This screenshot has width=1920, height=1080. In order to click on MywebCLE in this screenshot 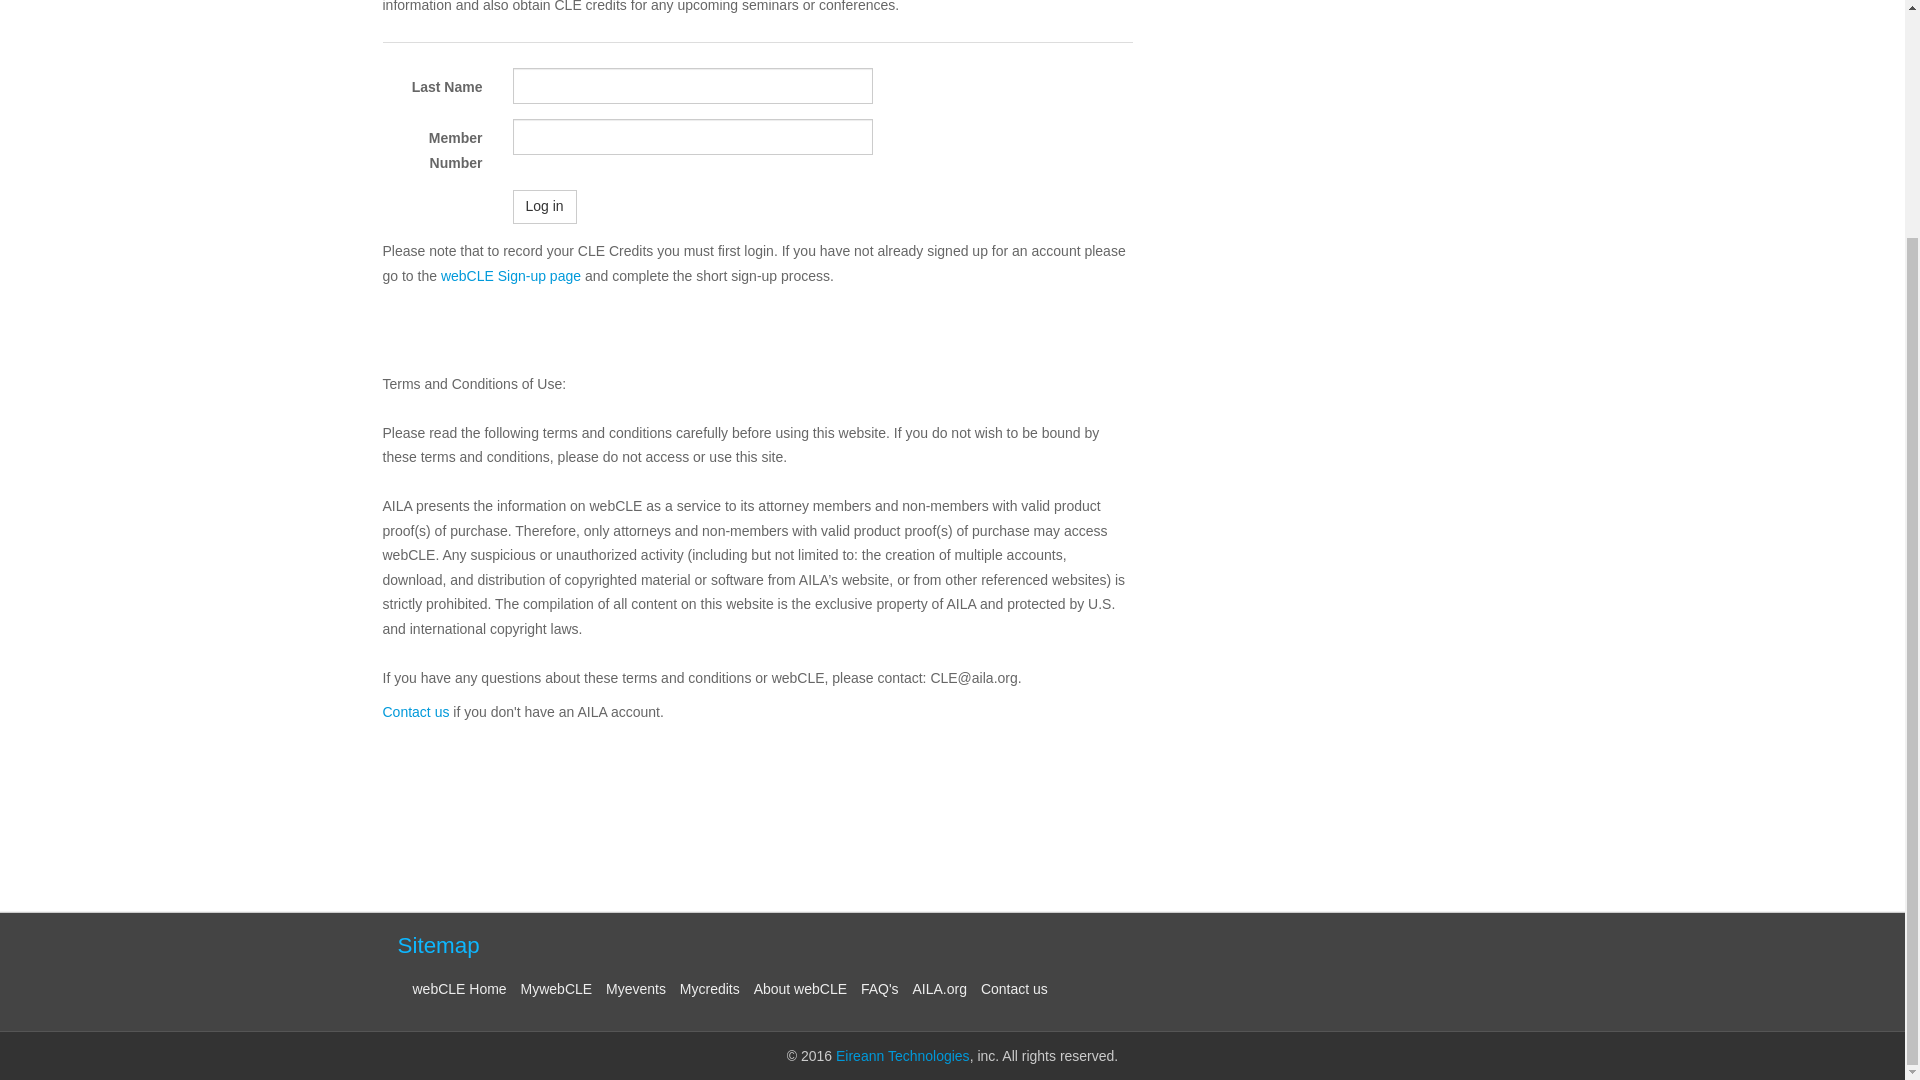, I will do `click(556, 988)`.